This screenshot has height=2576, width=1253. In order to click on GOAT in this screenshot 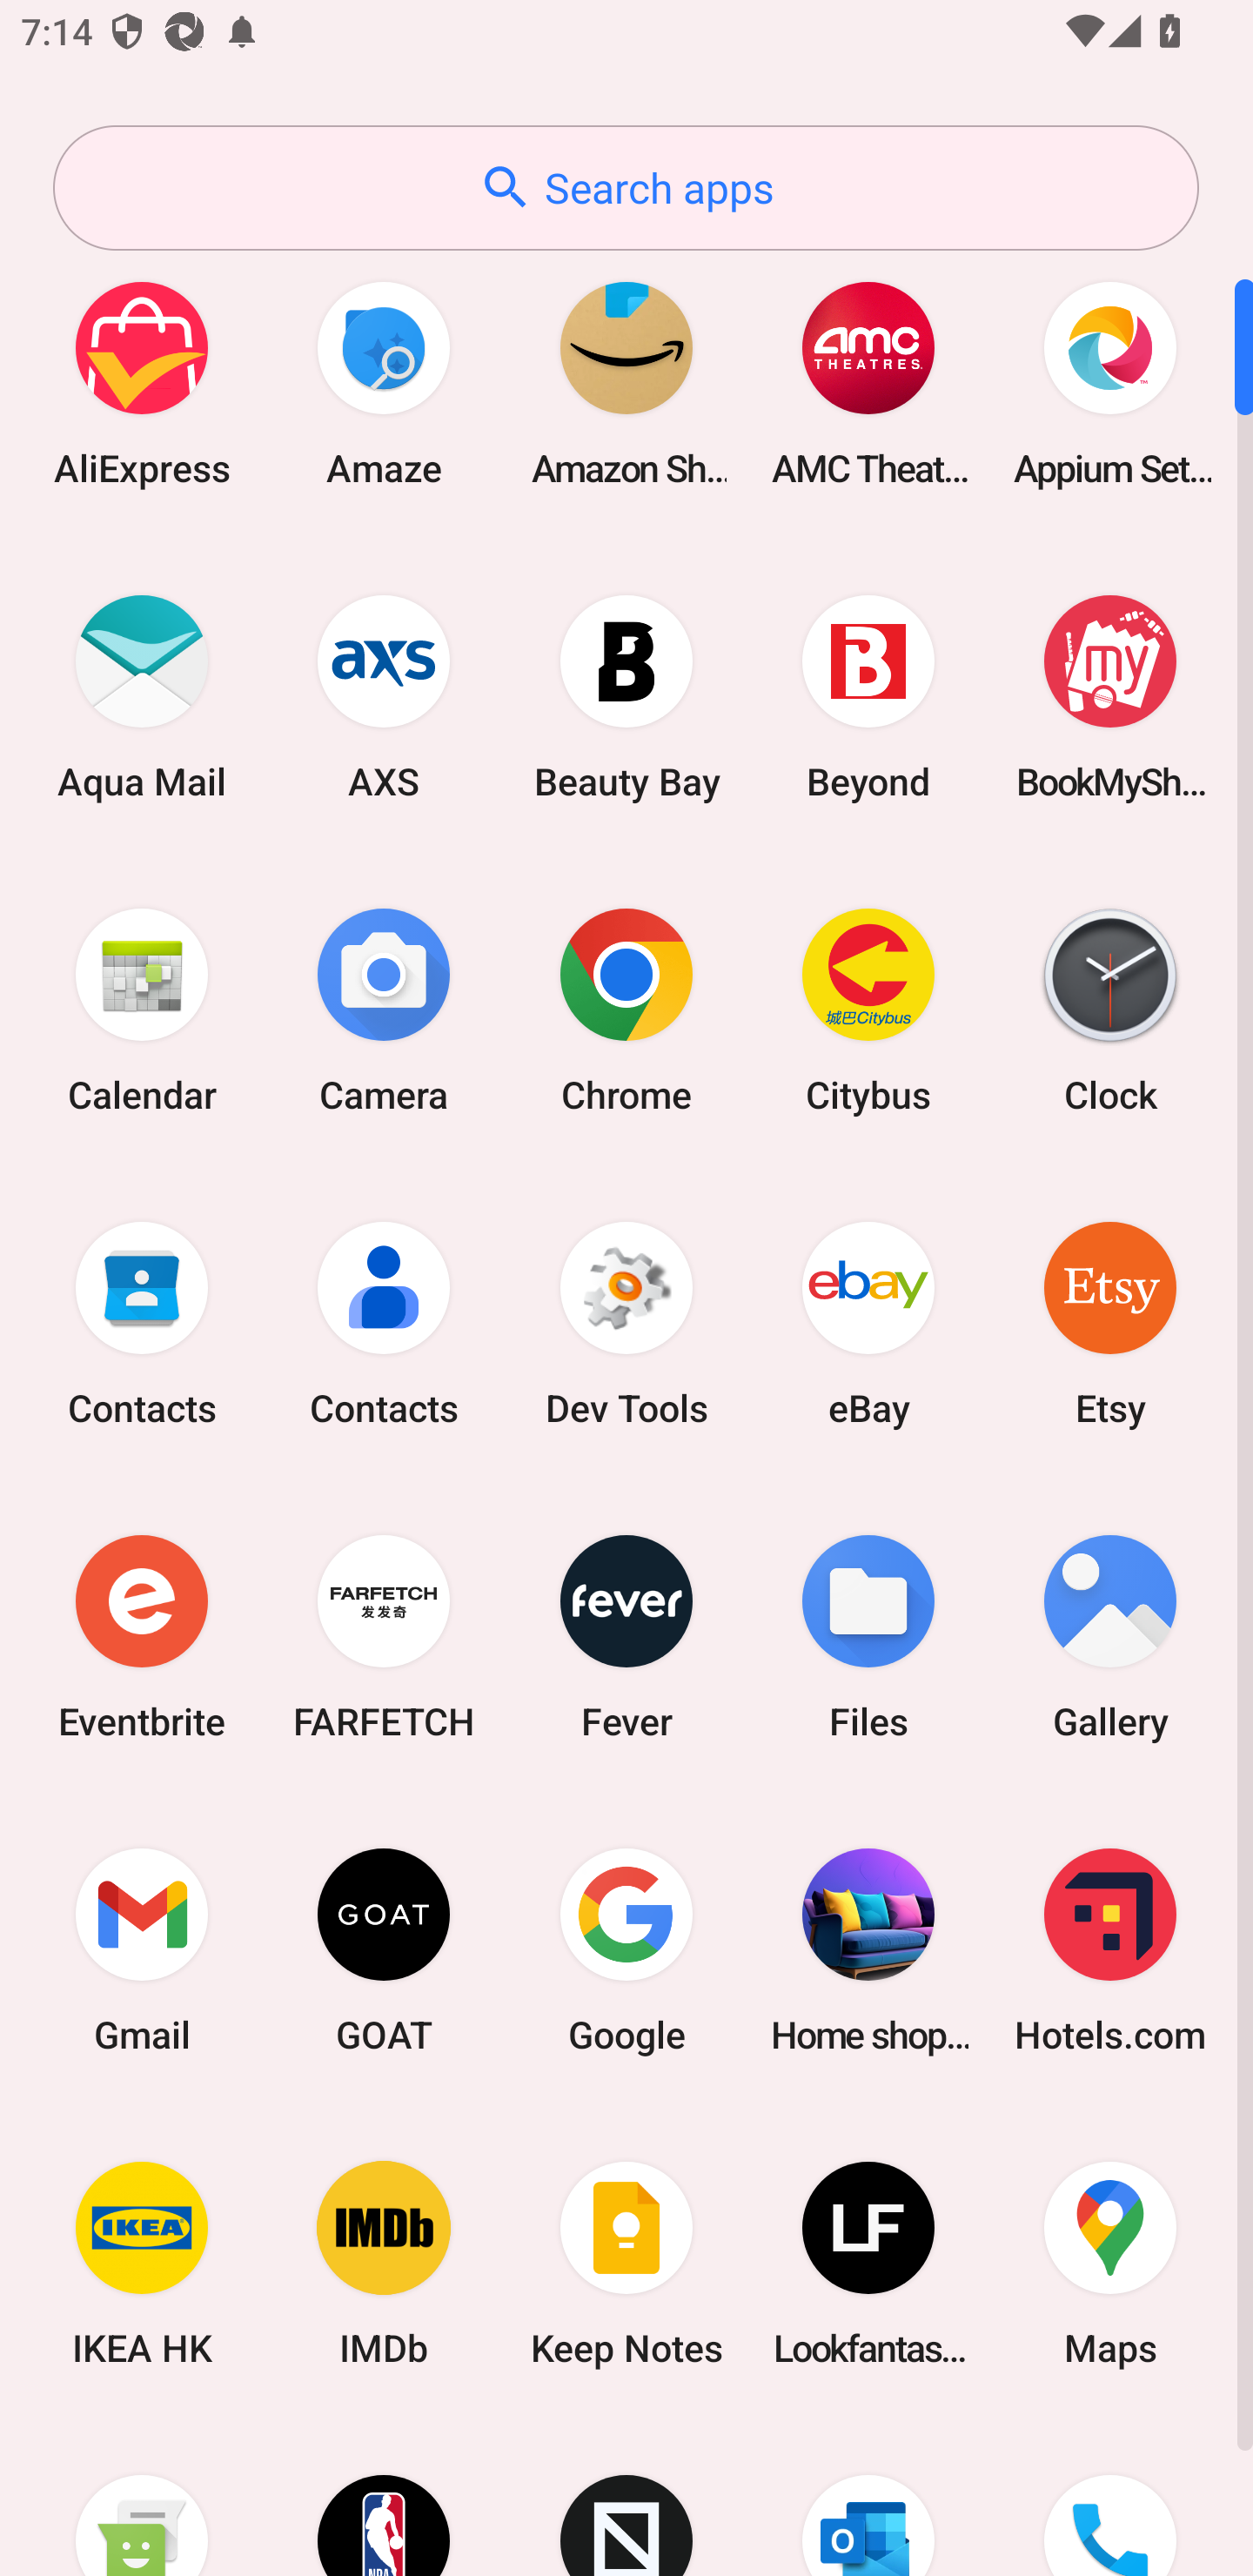, I will do `click(384, 1949)`.